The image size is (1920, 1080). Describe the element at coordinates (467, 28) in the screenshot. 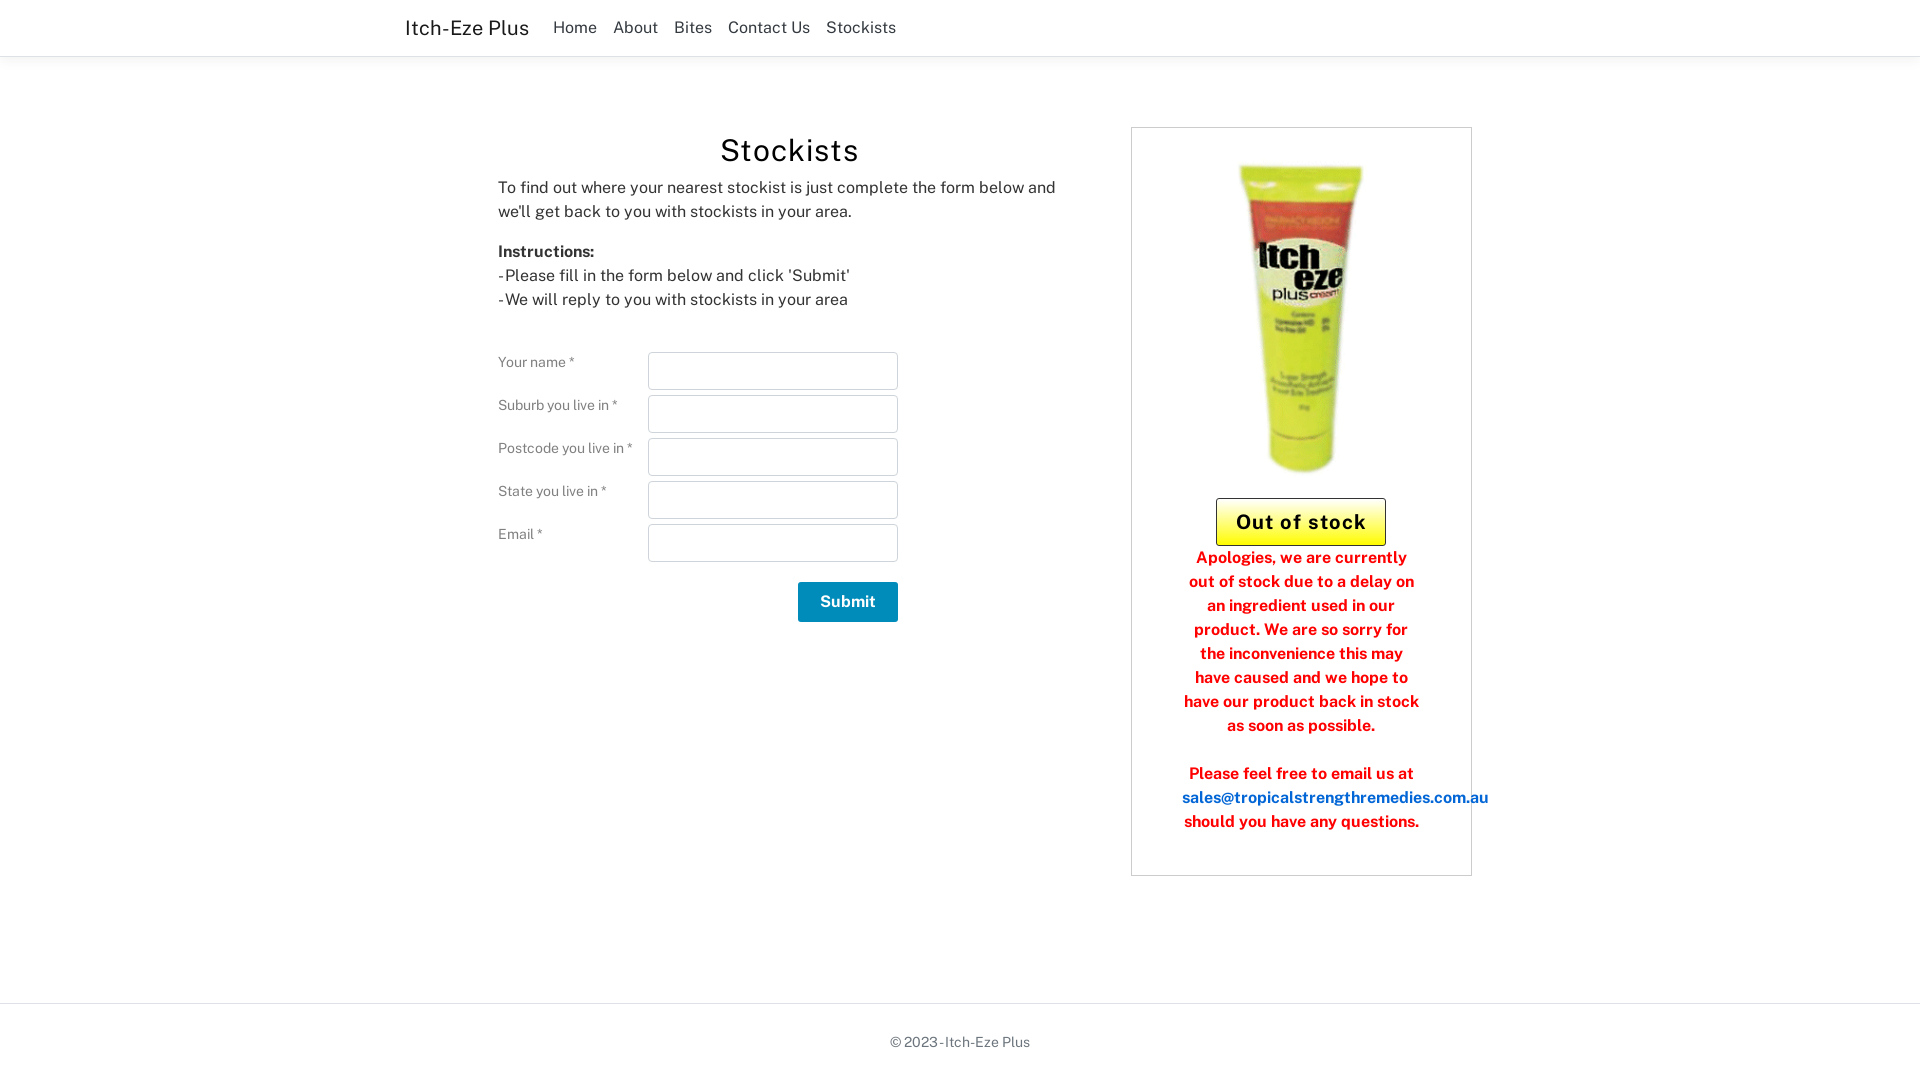

I see `Itch-Eze Plus` at that location.